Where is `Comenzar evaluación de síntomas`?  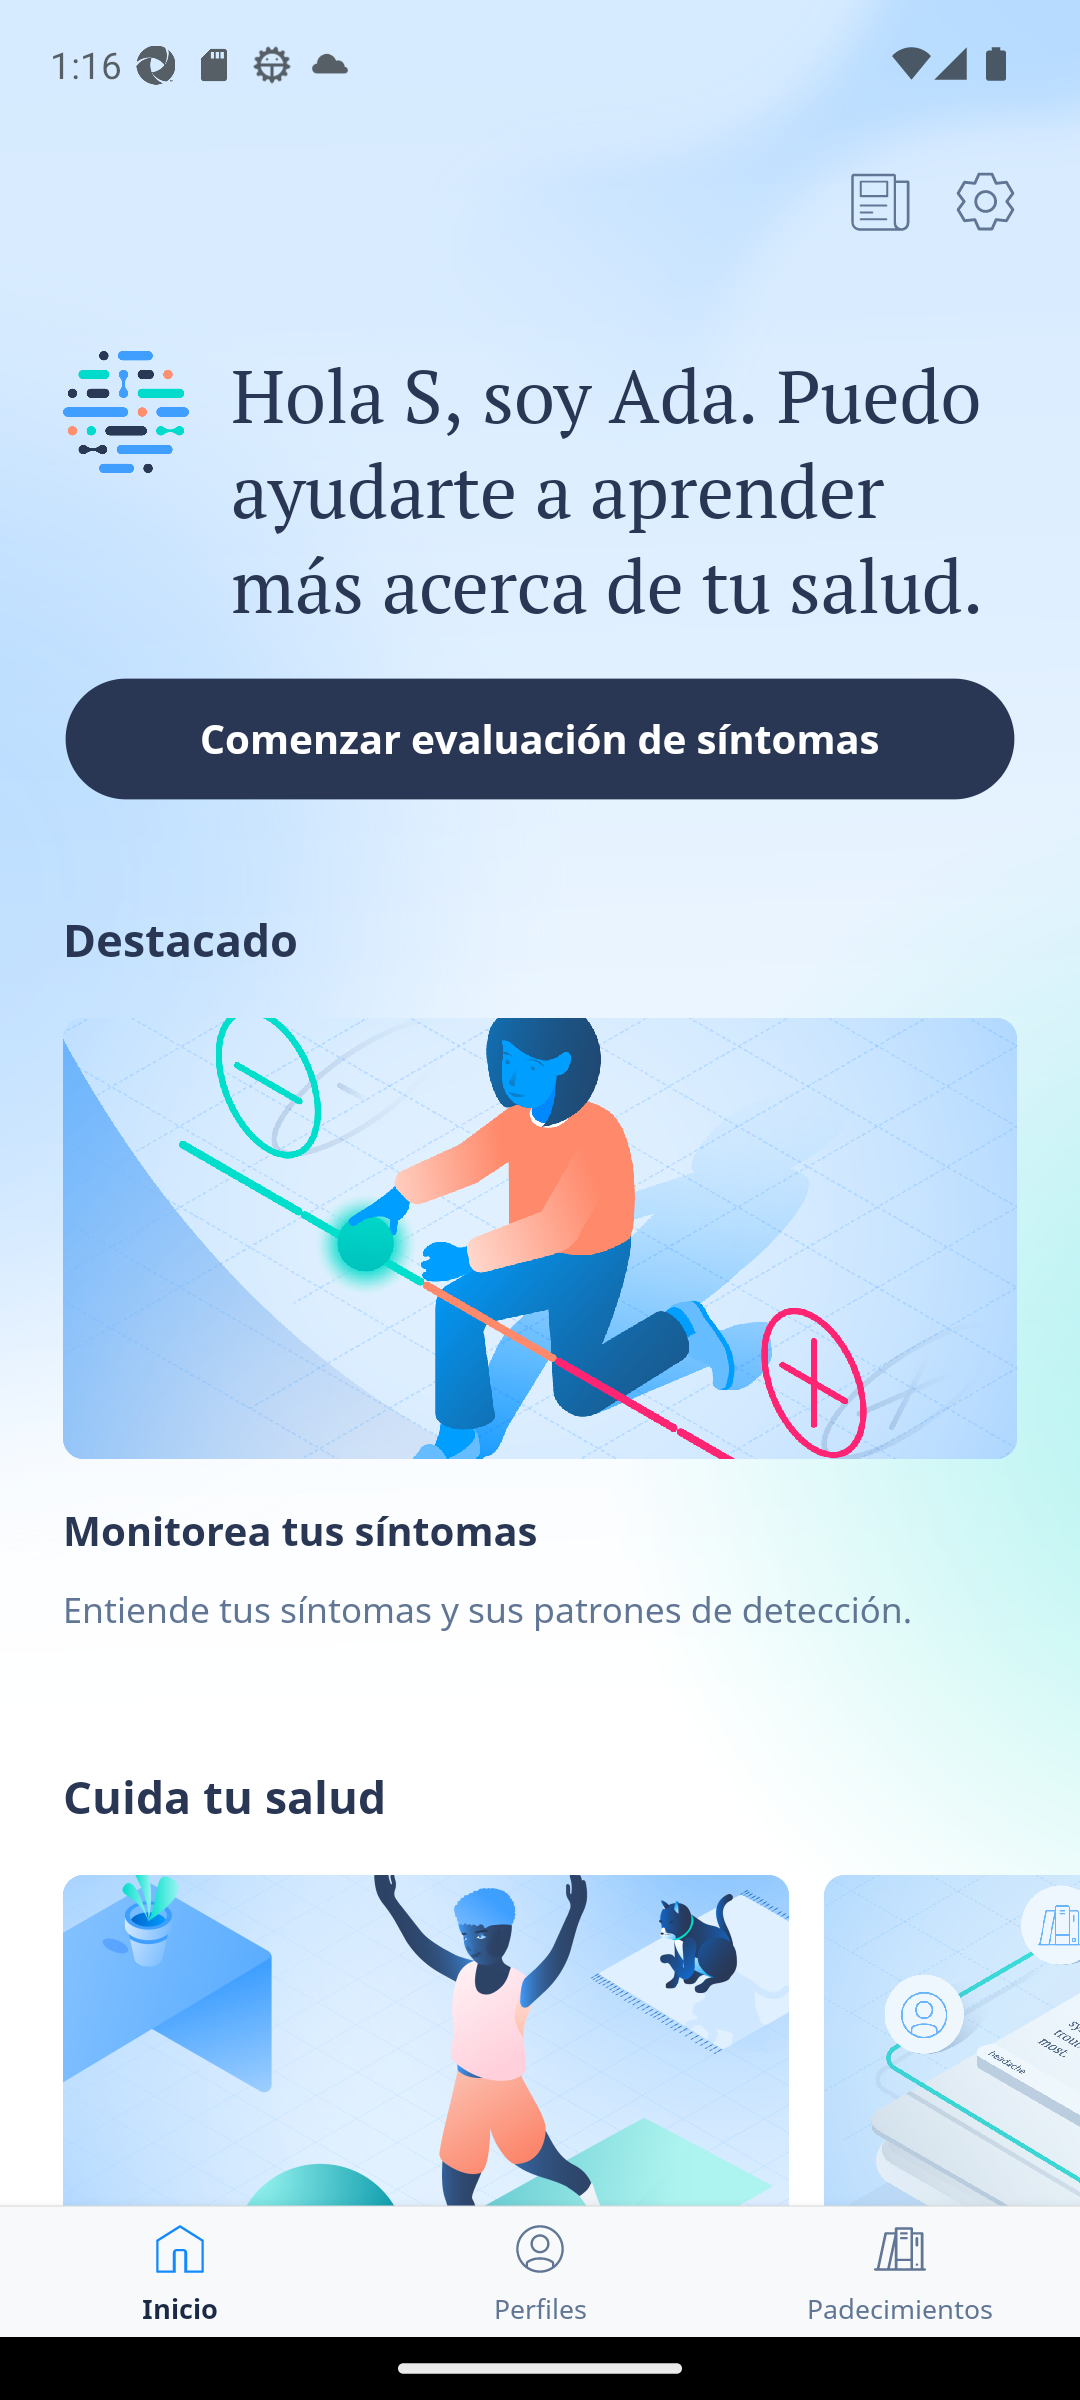
Comenzar evaluación de síntomas is located at coordinates (540, 738).